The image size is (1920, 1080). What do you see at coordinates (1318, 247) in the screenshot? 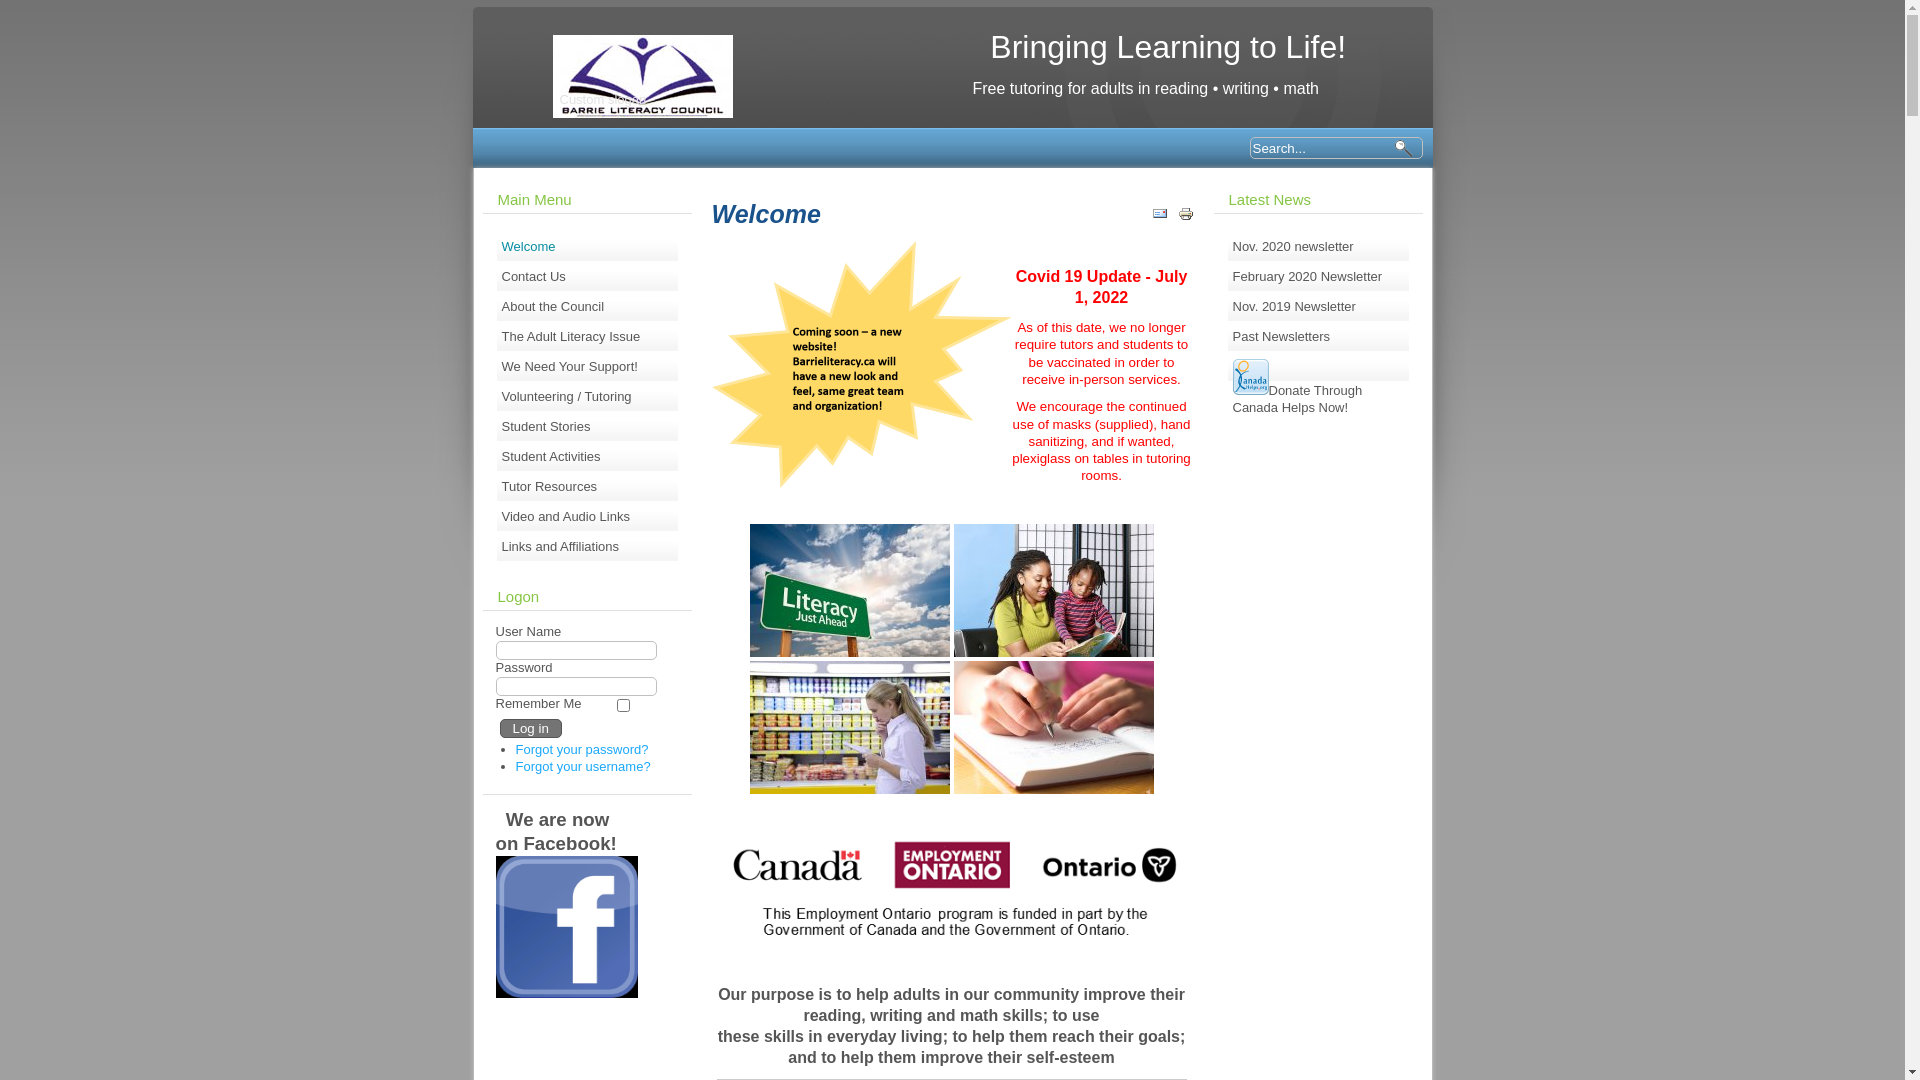
I see `Nov. 2020 newsletter` at bounding box center [1318, 247].